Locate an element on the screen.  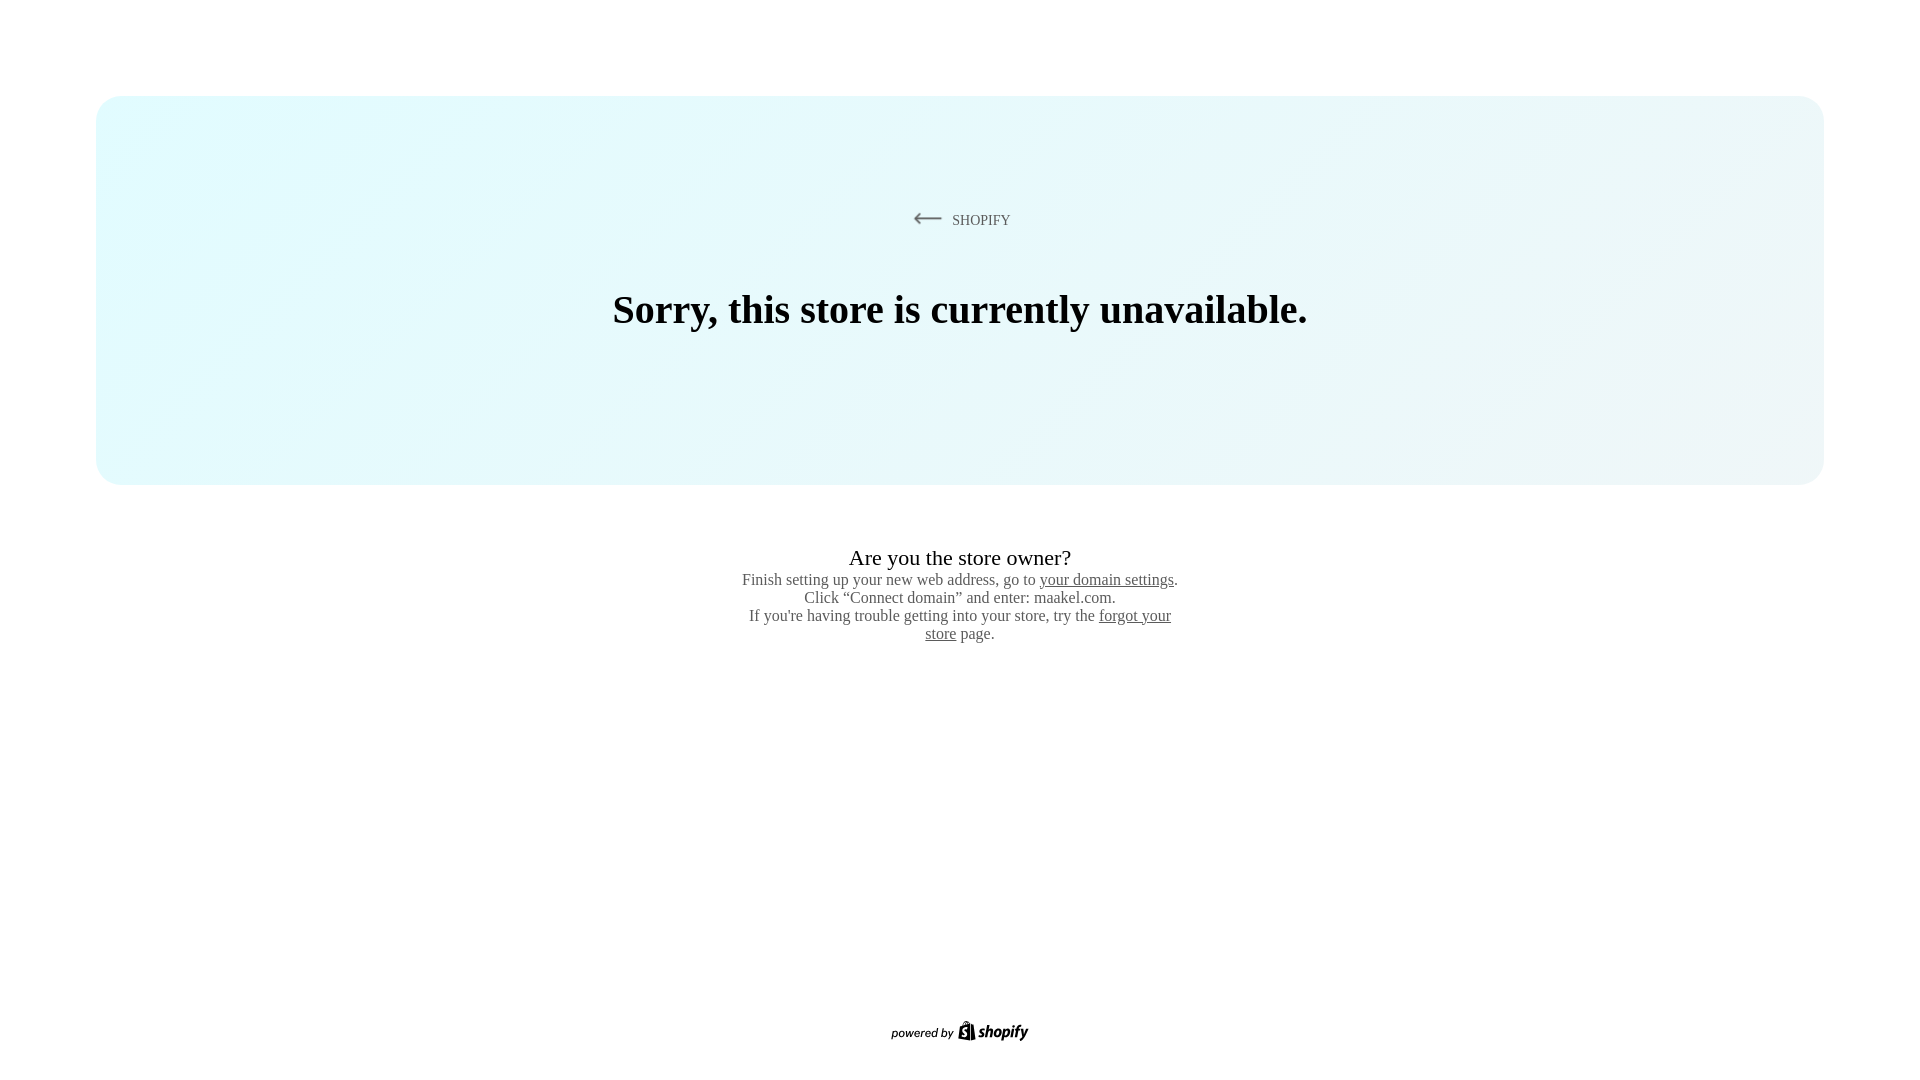
your domain settings is located at coordinates (1106, 579).